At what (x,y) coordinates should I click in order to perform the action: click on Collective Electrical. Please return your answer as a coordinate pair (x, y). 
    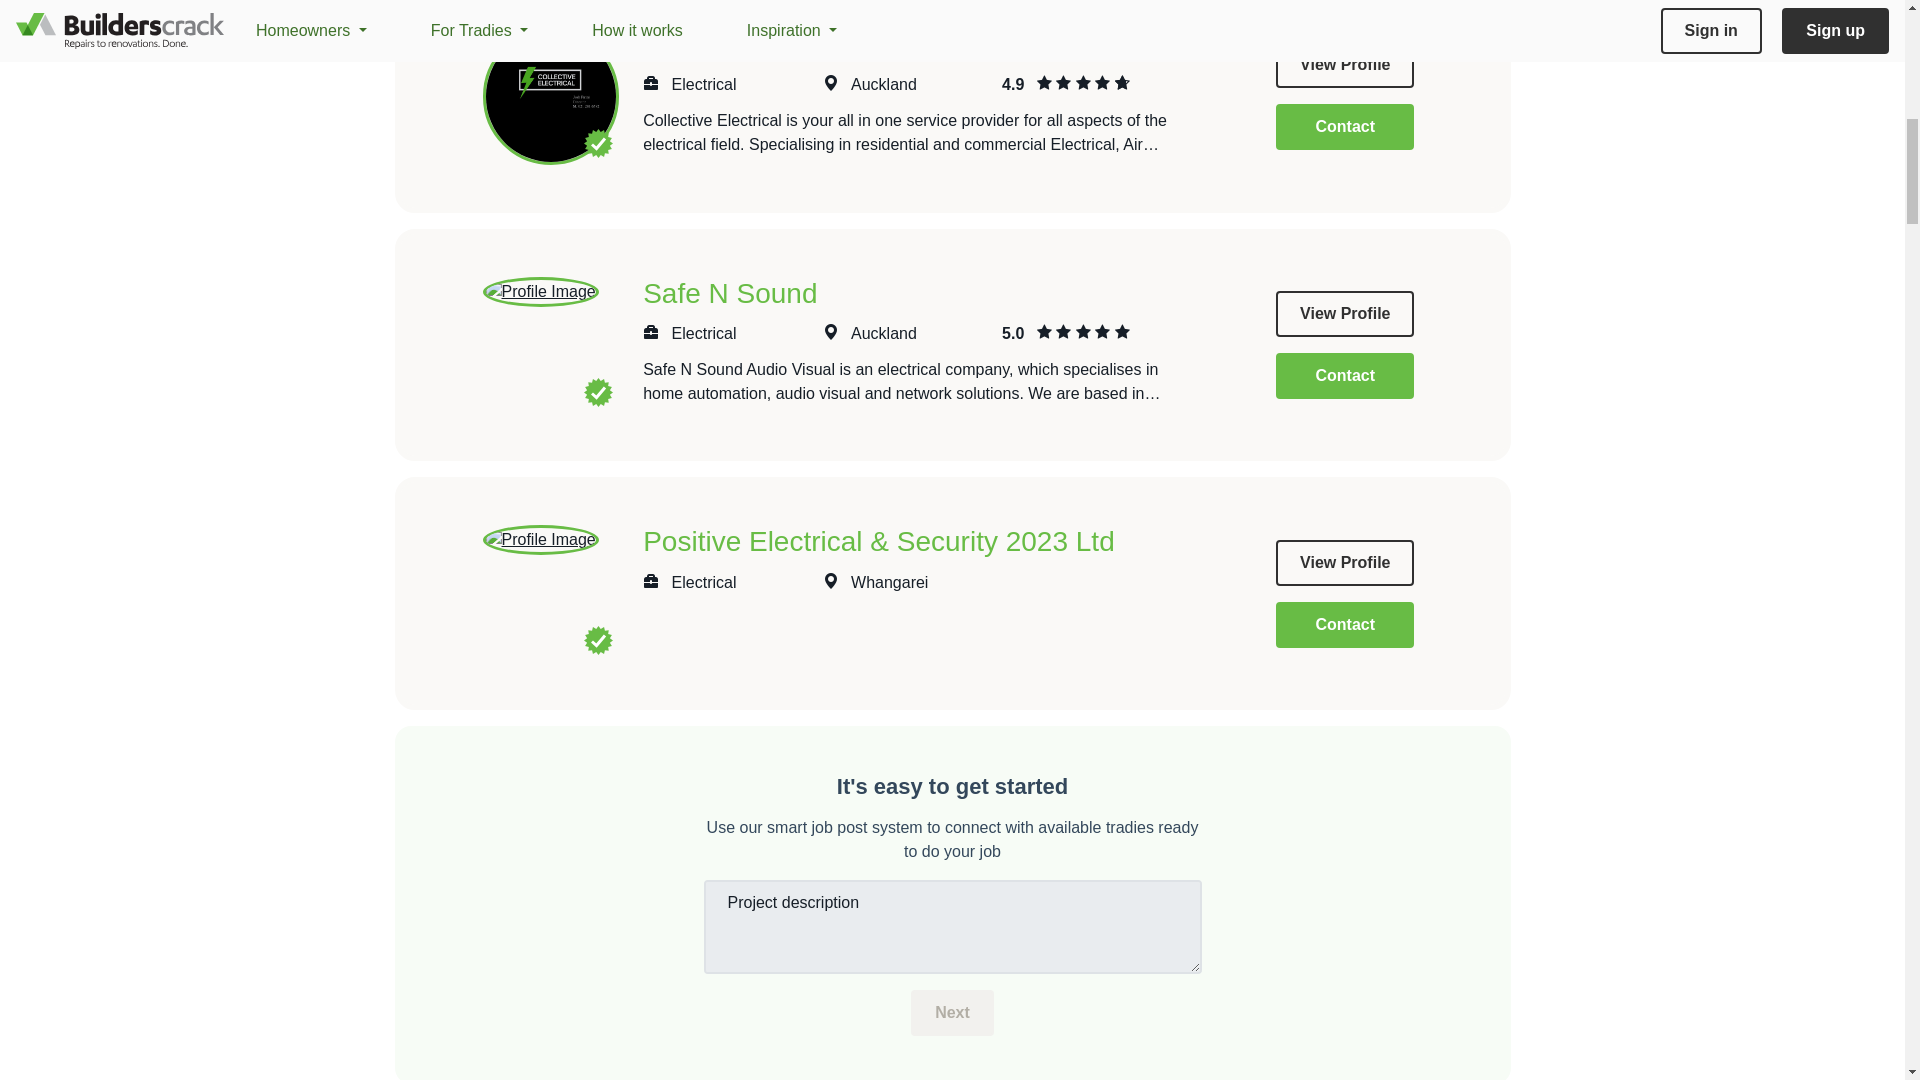
    Looking at the image, I should click on (764, 44).